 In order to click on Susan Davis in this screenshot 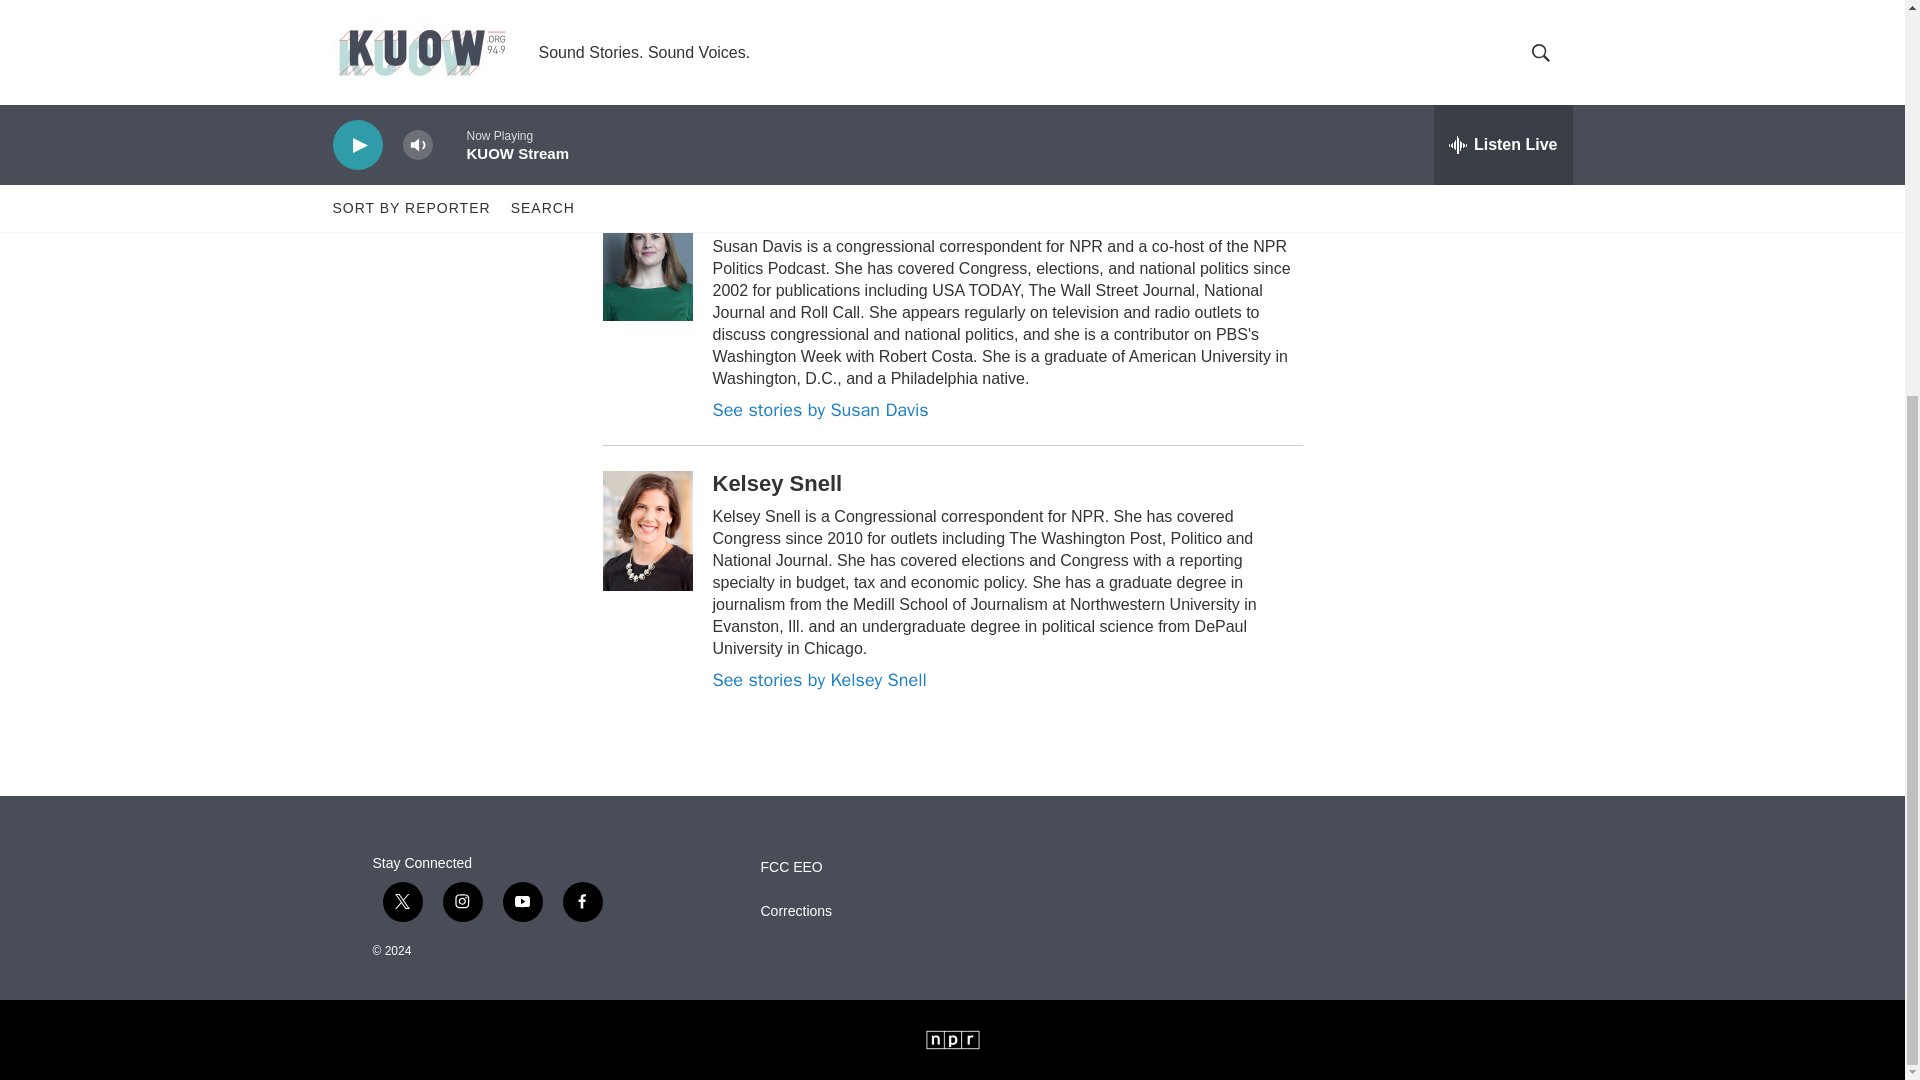, I will do `click(777, 212)`.